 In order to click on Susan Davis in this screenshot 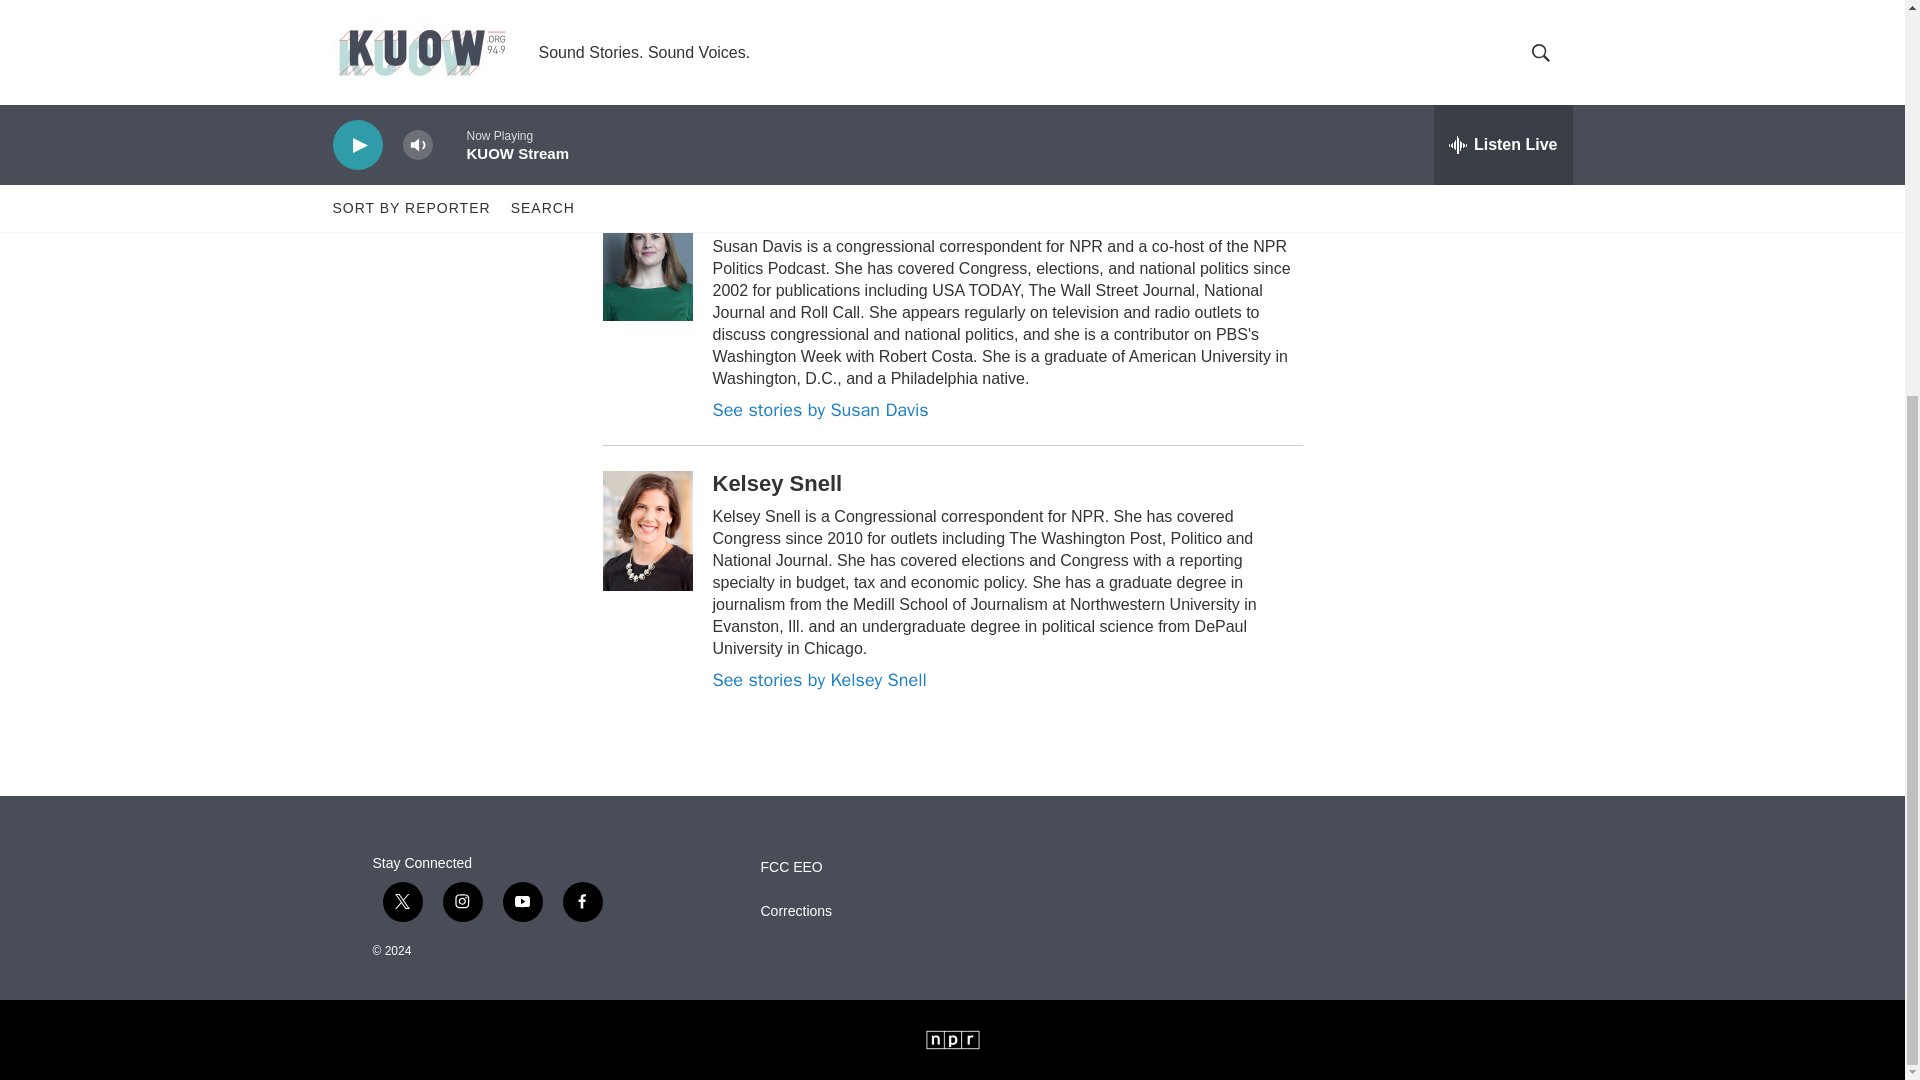, I will do `click(777, 212)`.